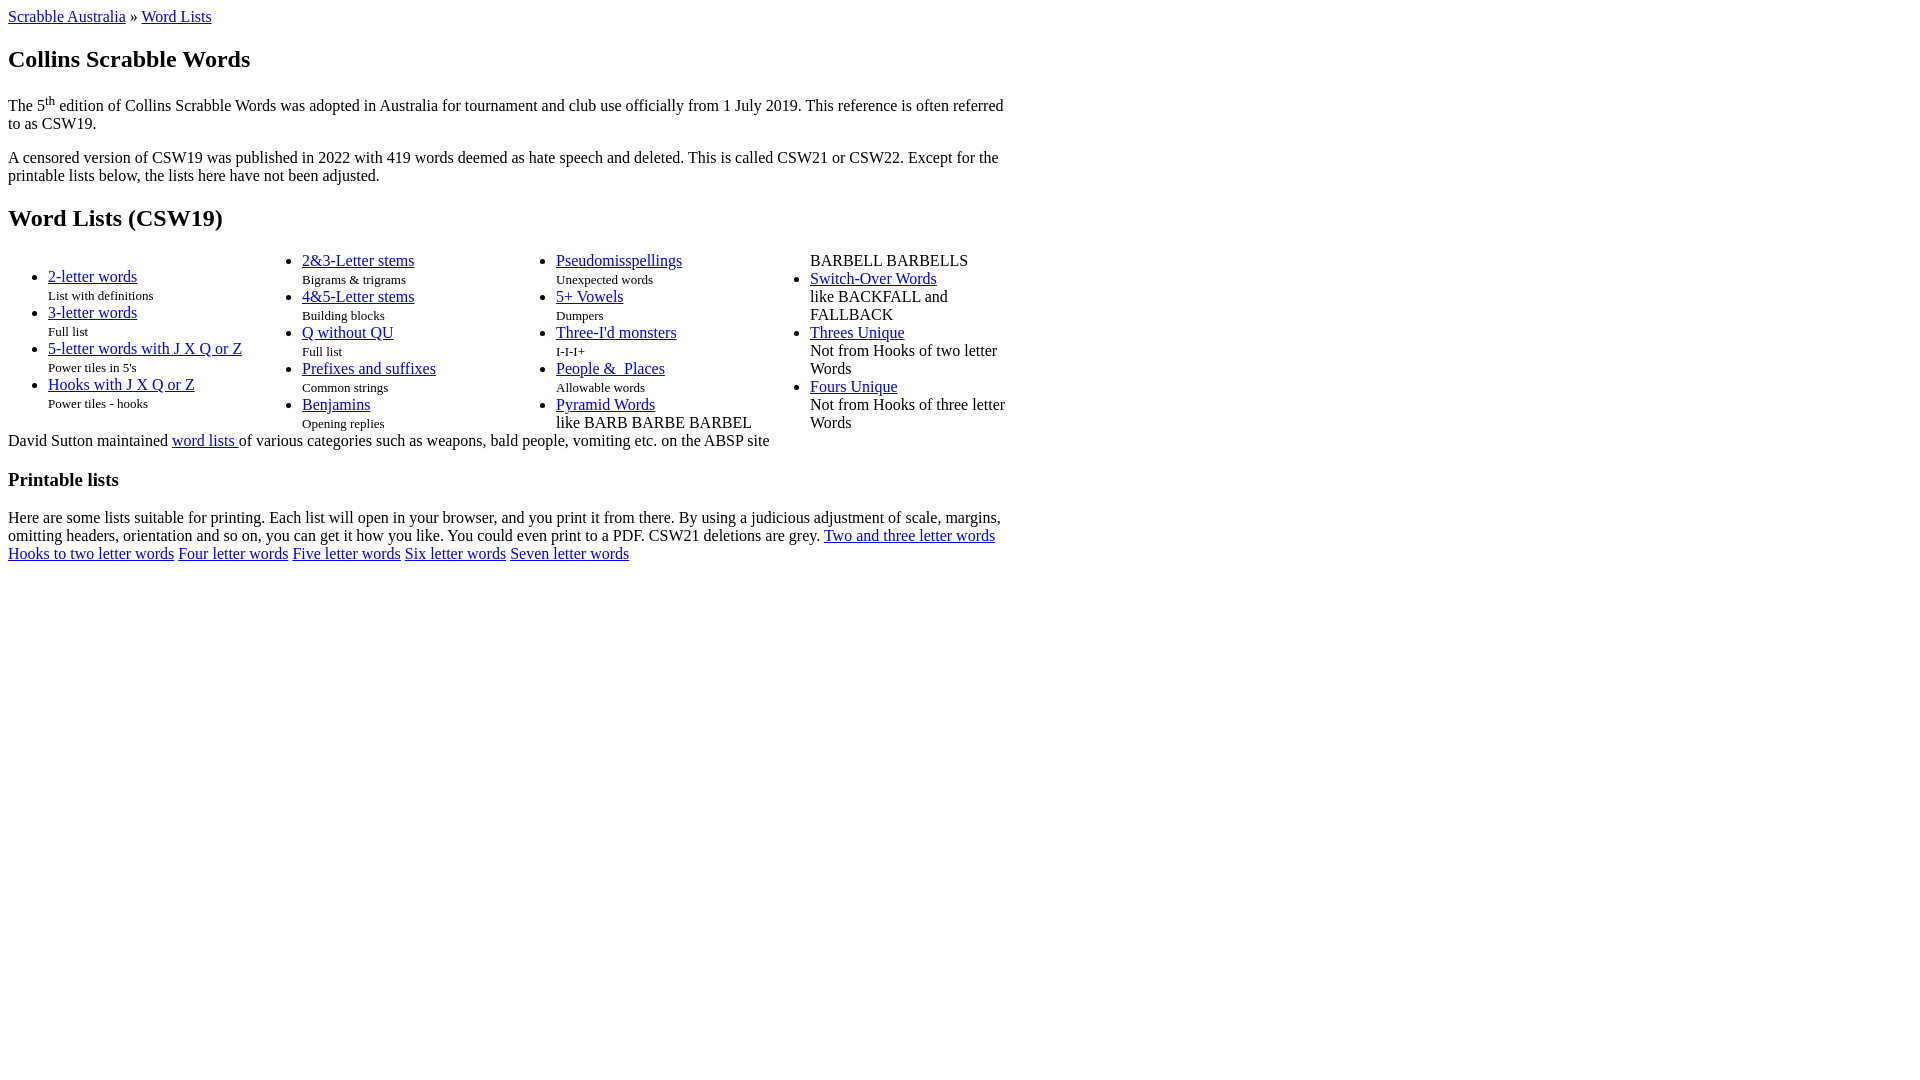 This screenshot has width=1920, height=1080. Describe the element at coordinates (590, 296) in the screenshot. I see `5+ Vowels` at that location.